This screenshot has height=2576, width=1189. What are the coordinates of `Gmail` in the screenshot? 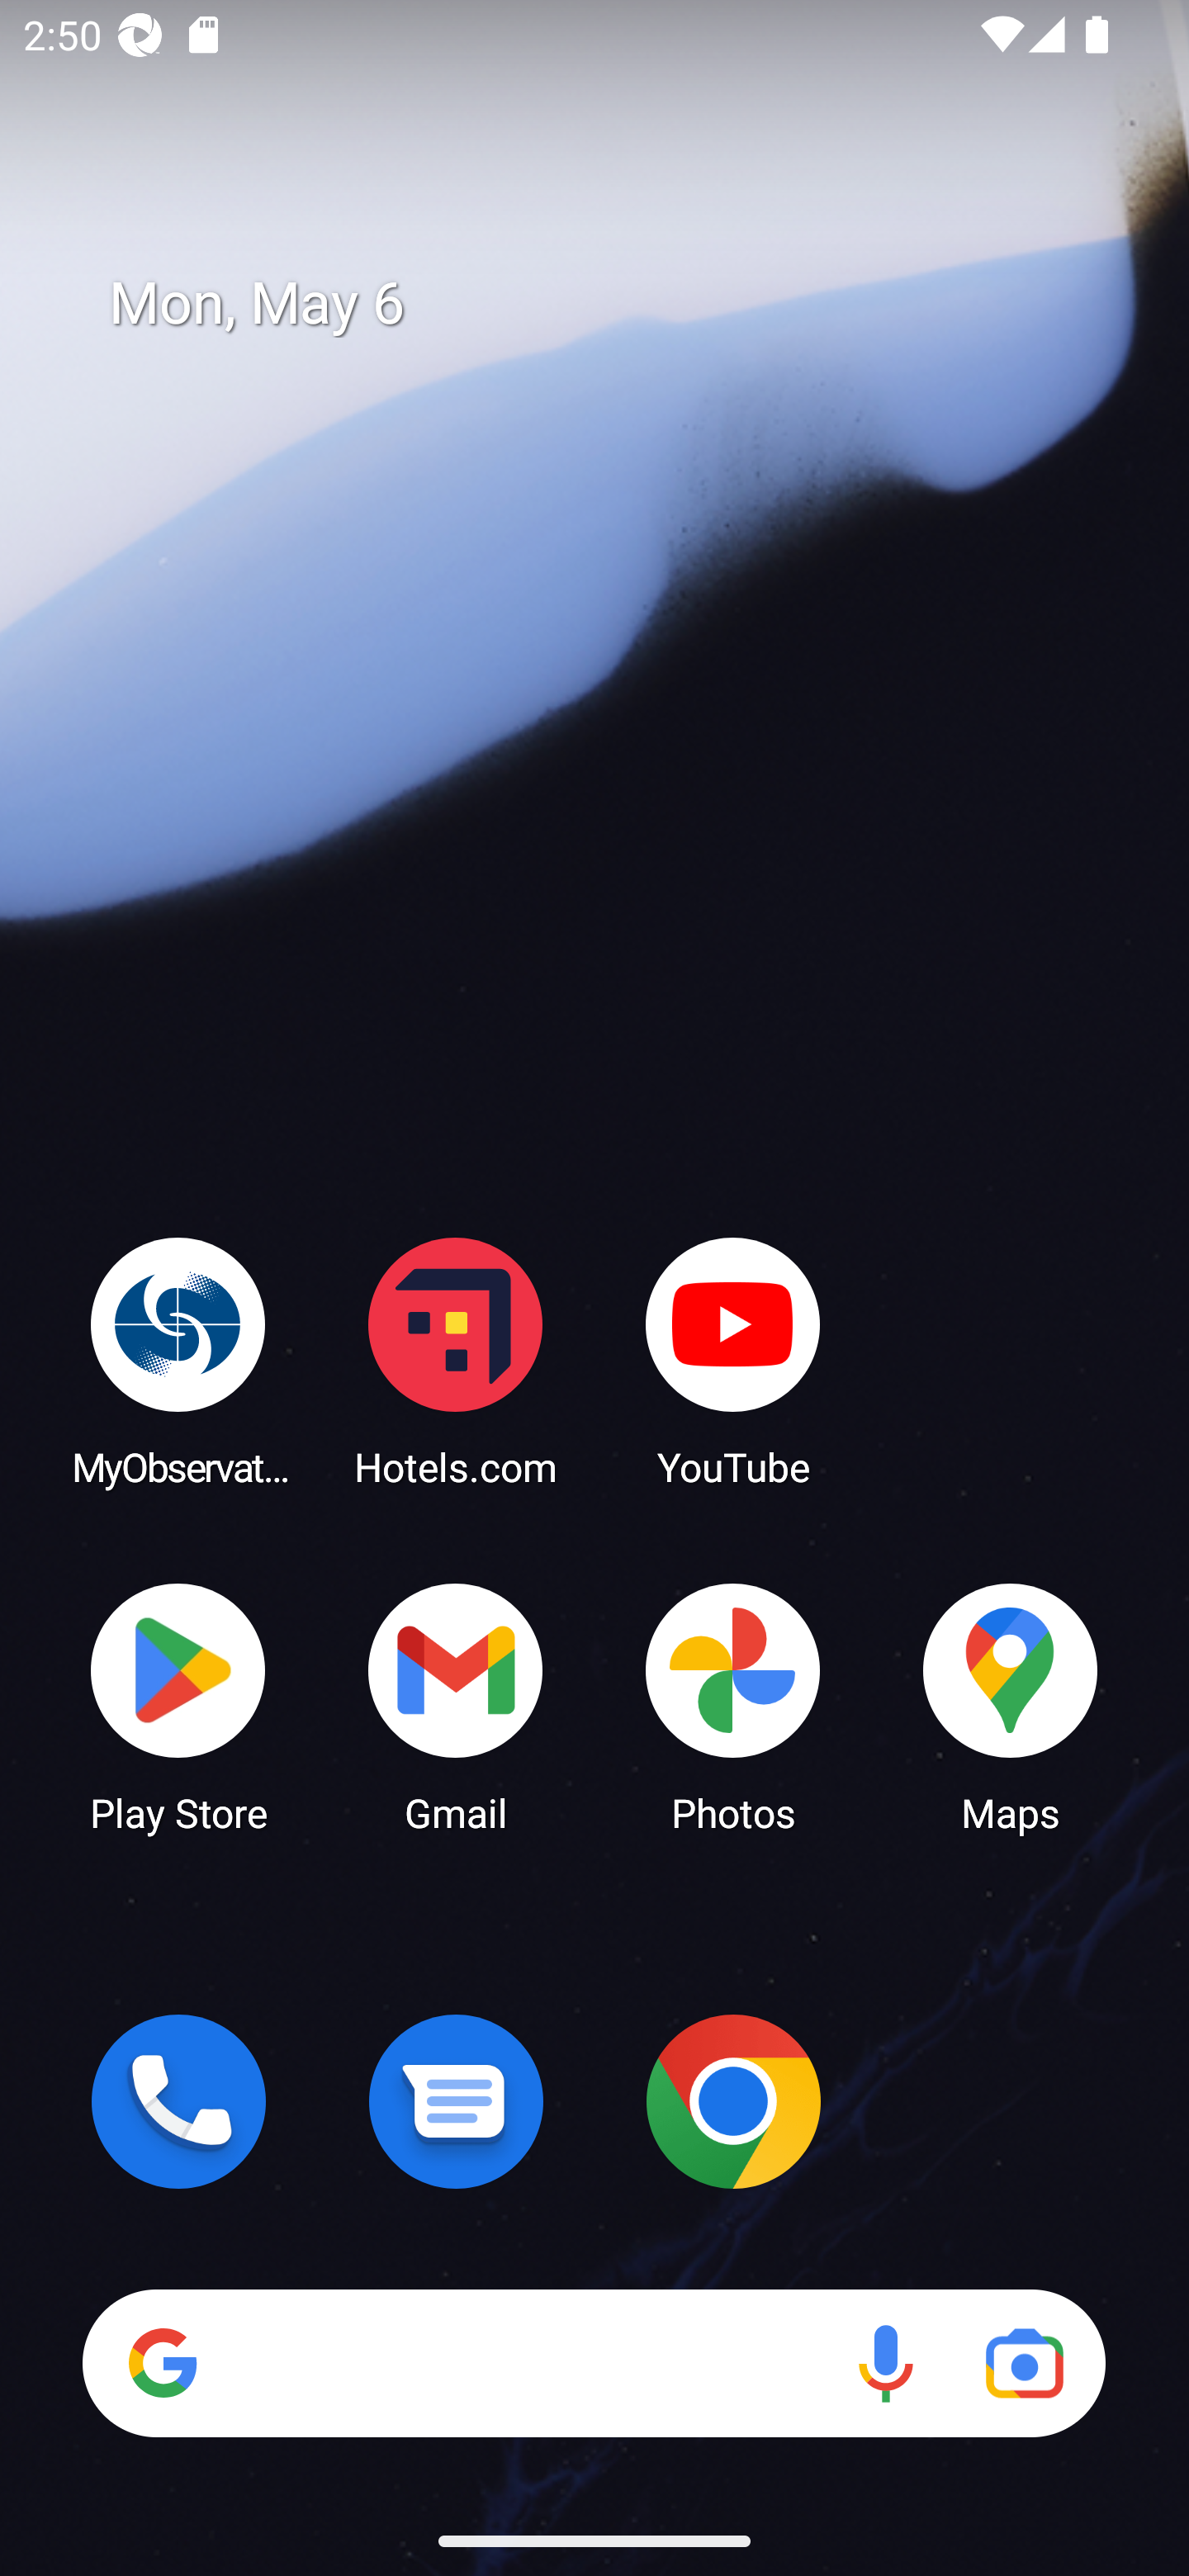 It's located at (456, 1706).